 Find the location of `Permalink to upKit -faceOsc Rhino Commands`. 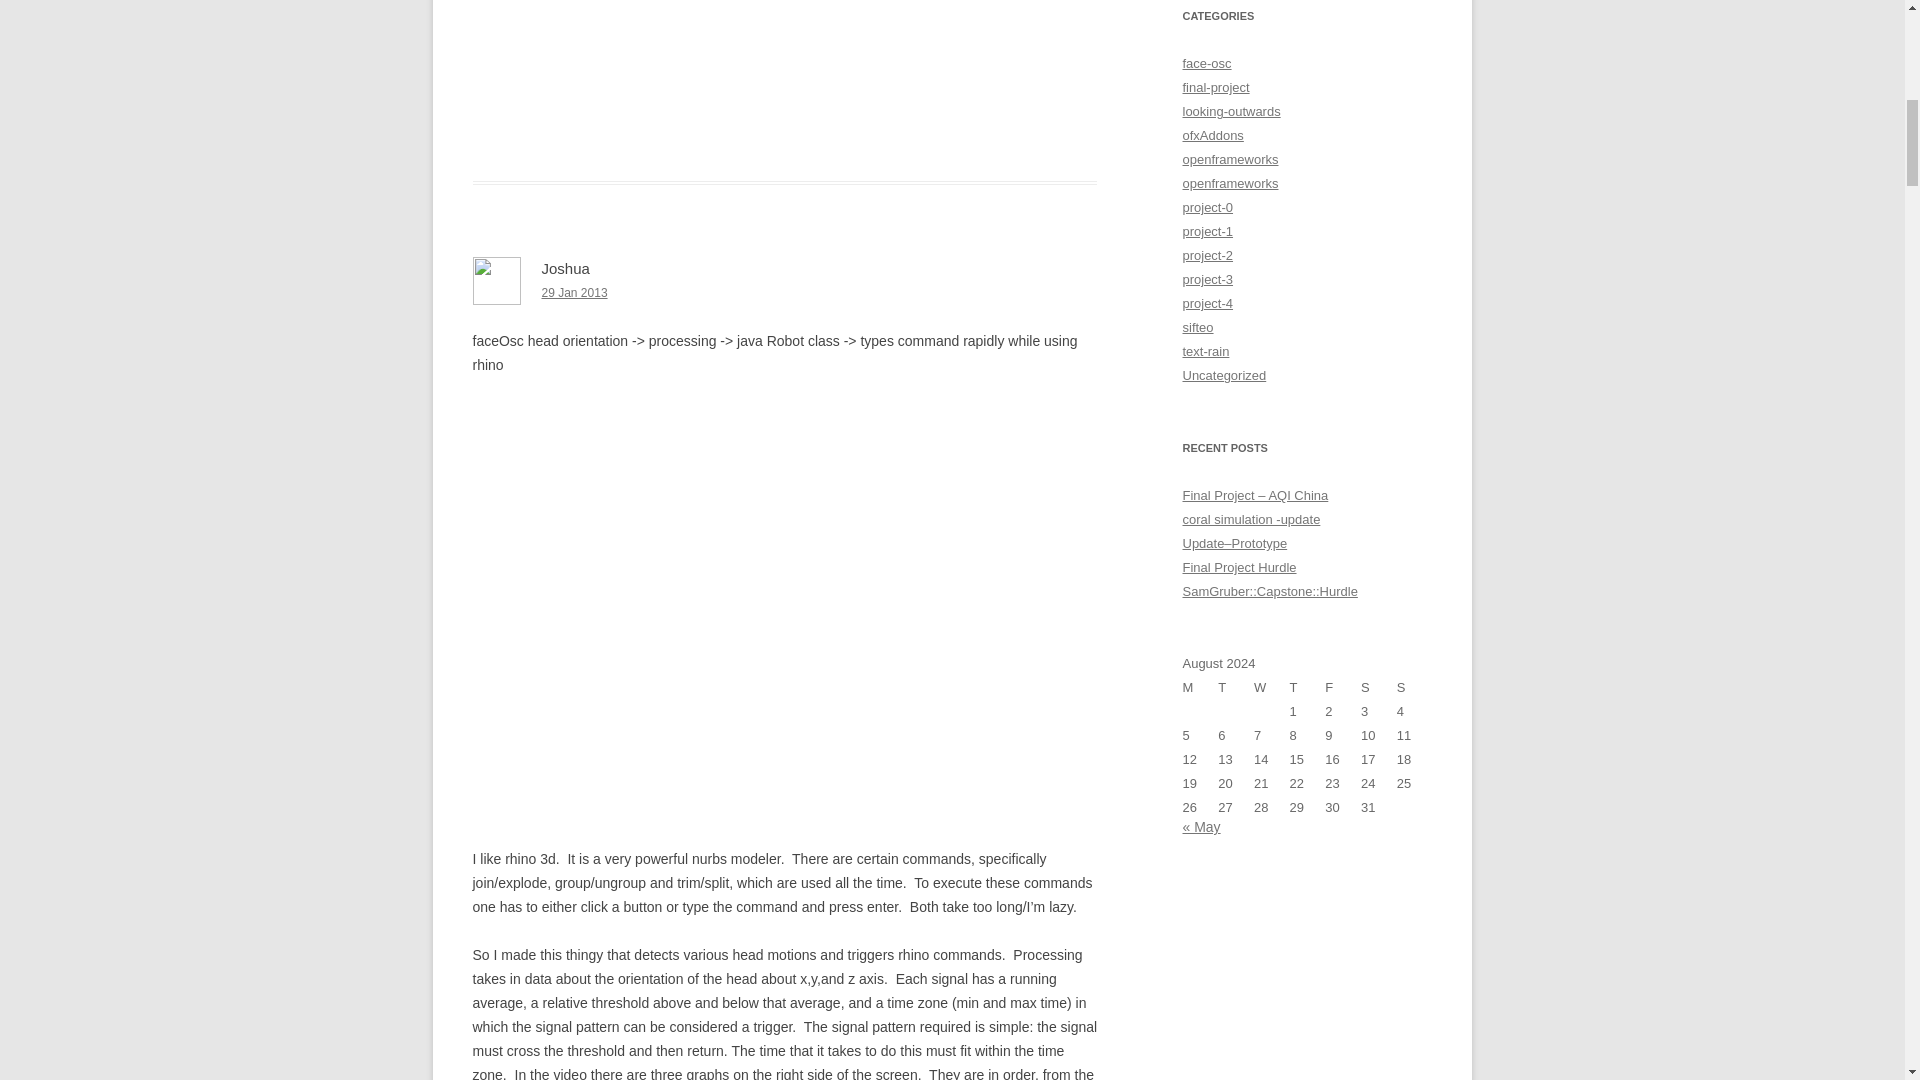

Permalink to upKit -faceOsc Rhino Commands is located at coordinates (574, 293).